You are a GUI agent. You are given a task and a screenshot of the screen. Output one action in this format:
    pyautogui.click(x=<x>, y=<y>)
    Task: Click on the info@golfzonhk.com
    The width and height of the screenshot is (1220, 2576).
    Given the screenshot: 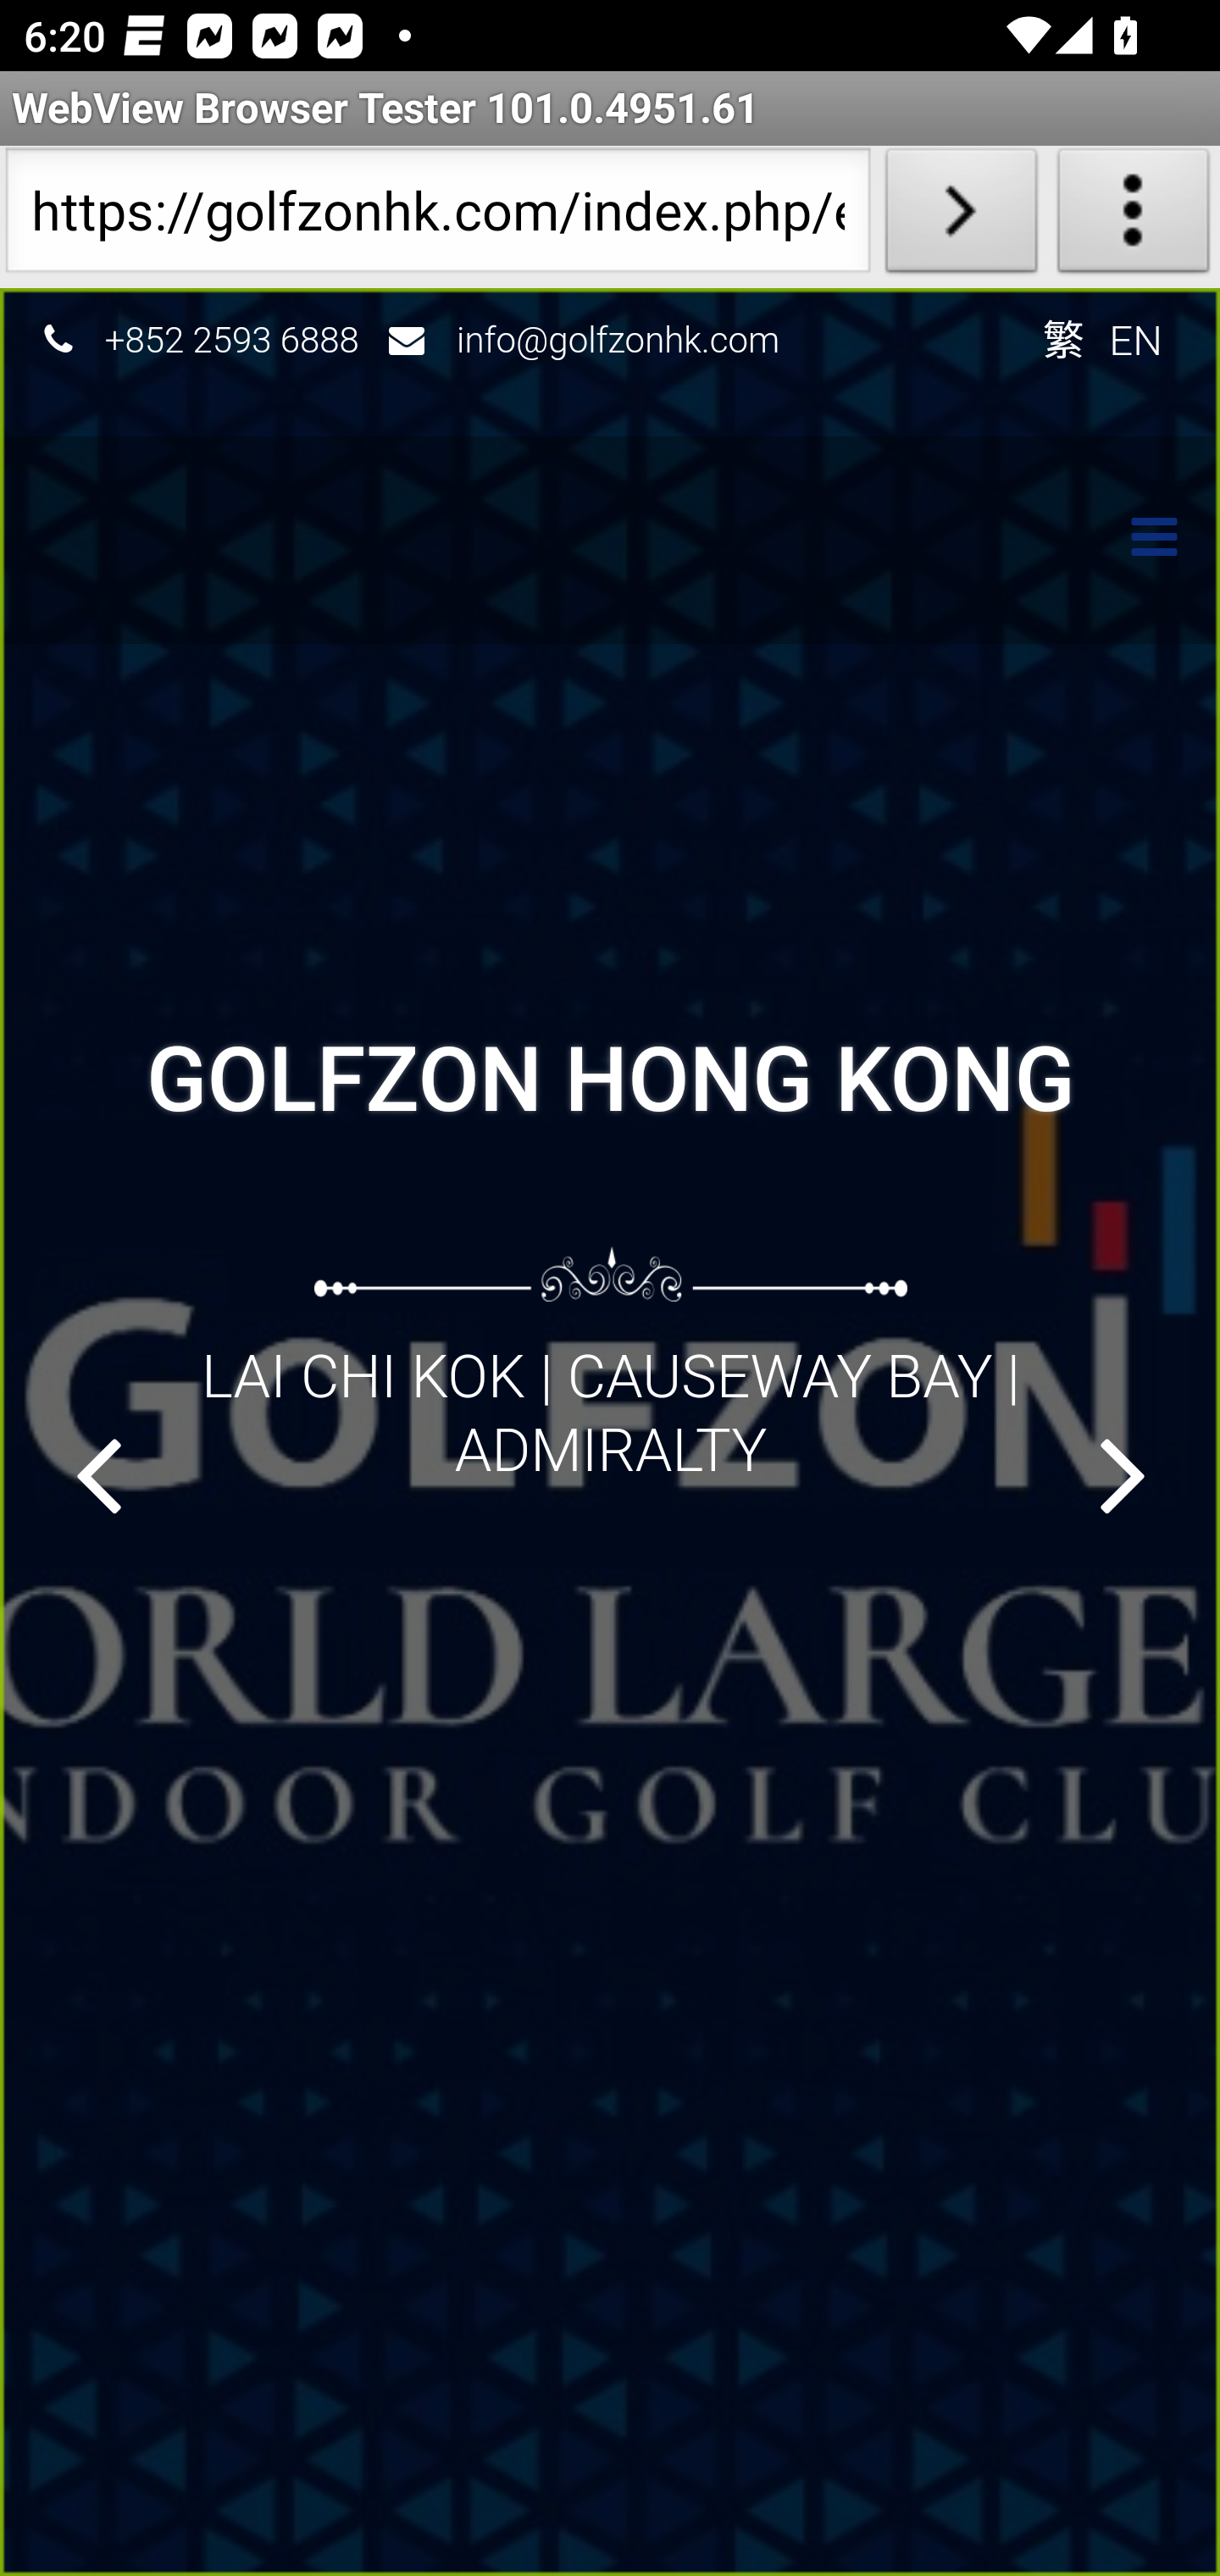 What is the action you would take?
    pyautogui.click(x=619, y=338)
    